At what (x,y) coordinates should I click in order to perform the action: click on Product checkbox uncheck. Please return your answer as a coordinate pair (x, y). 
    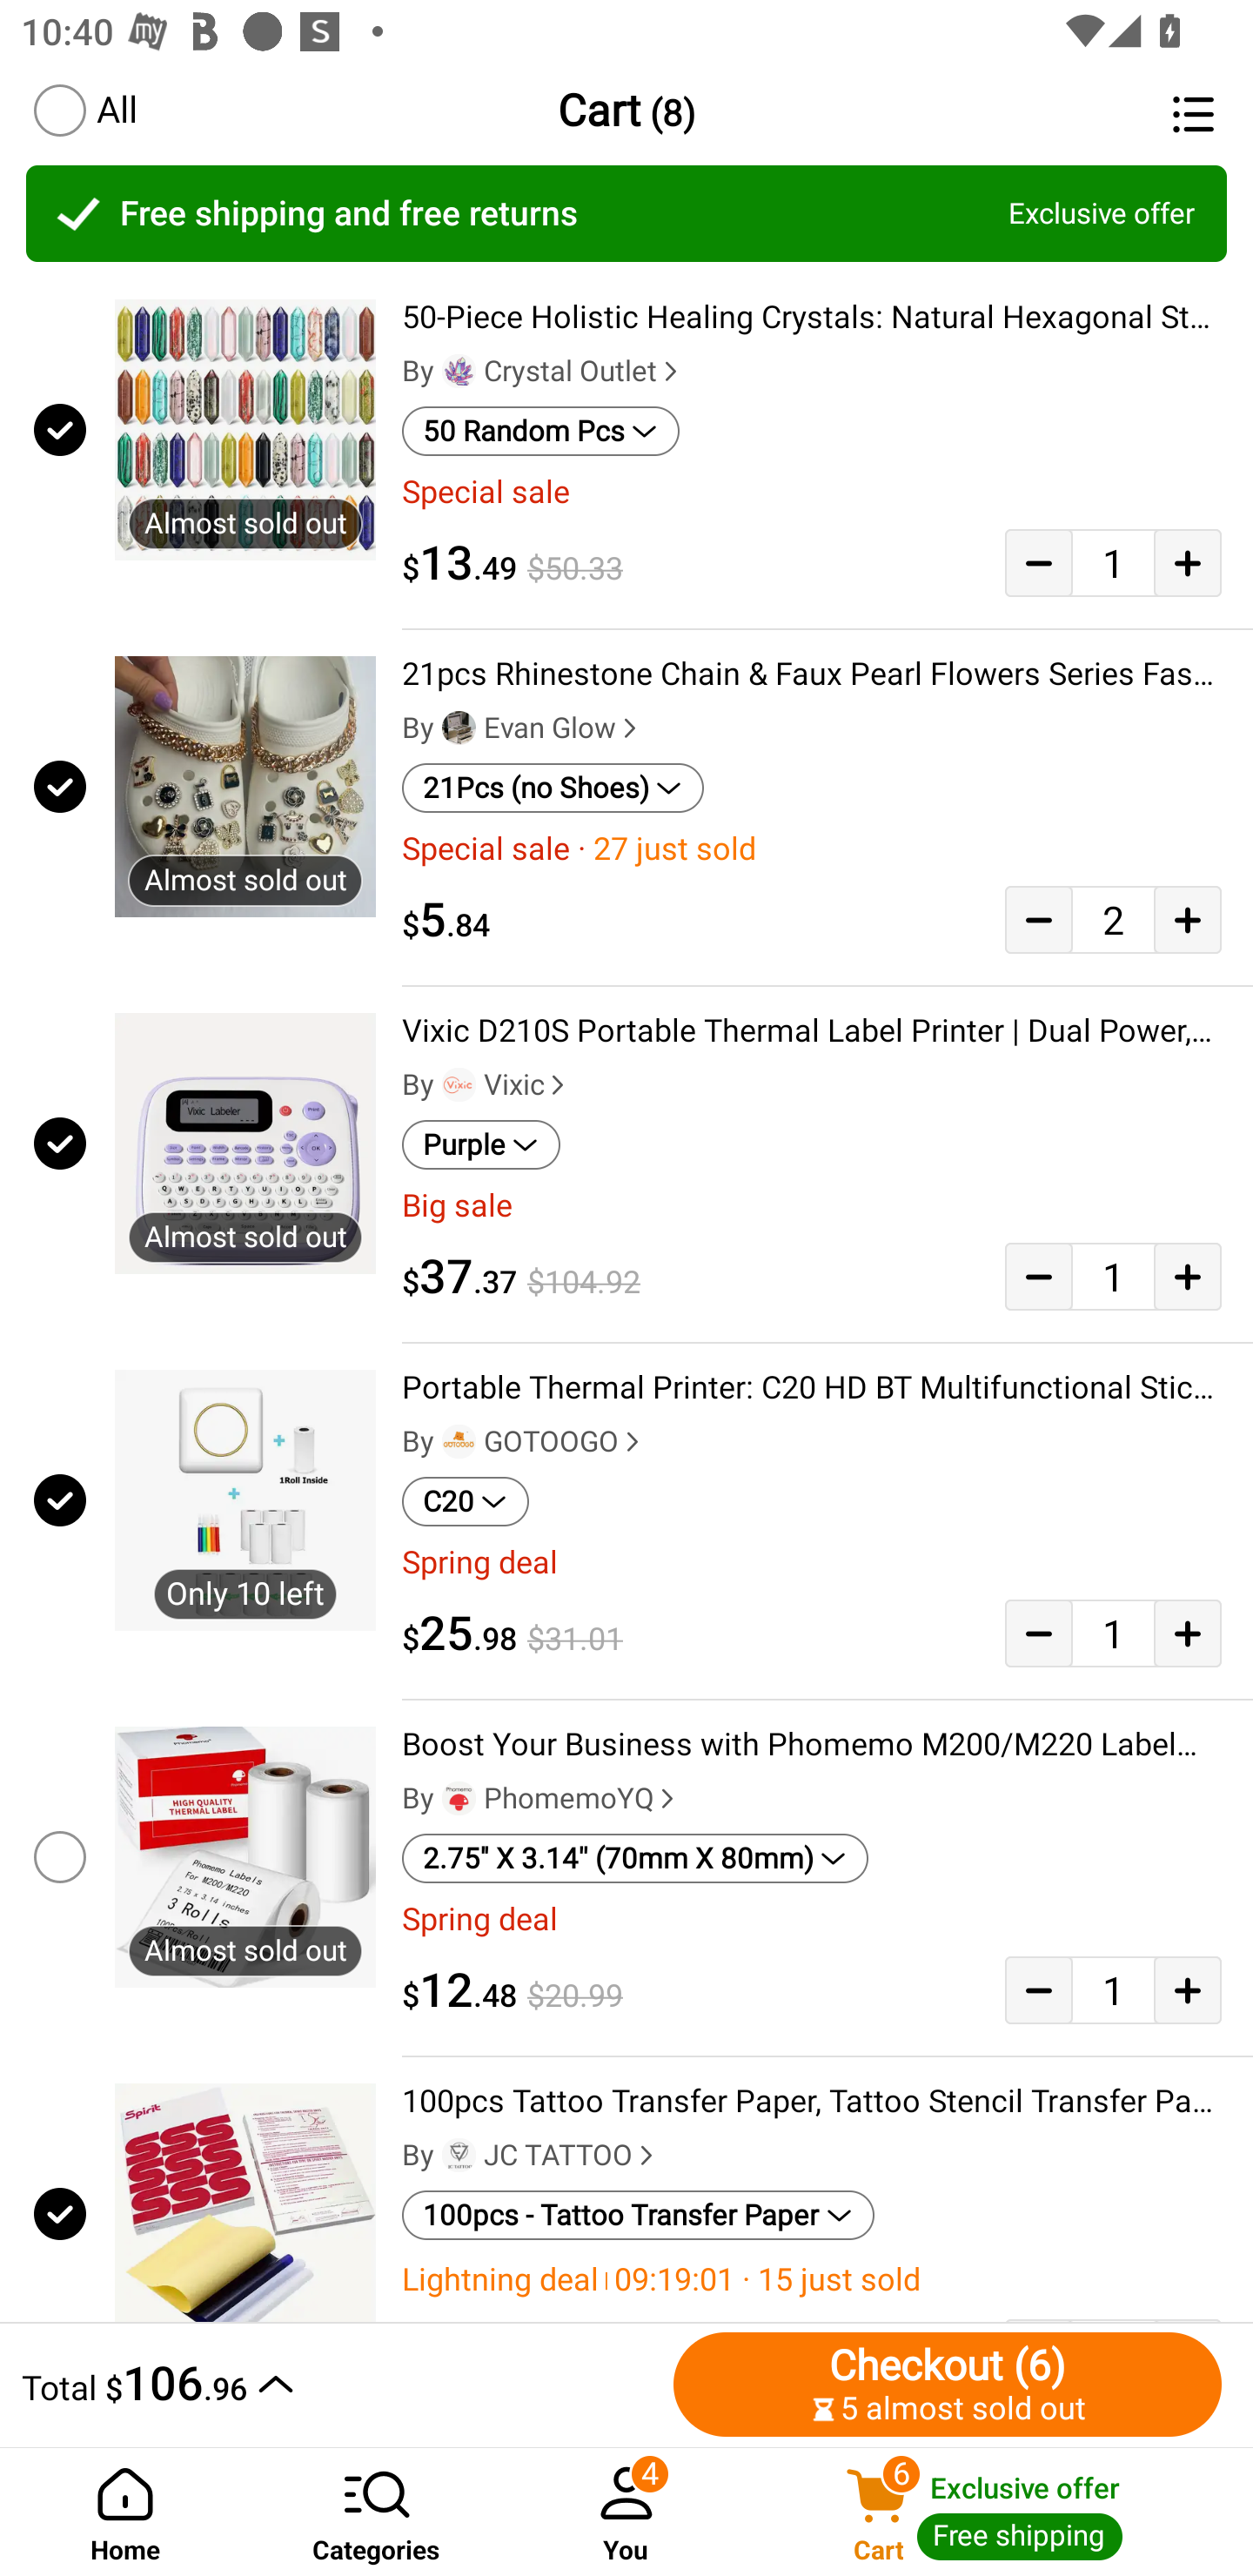
    Looking at the image, I should click on (57, 1857).